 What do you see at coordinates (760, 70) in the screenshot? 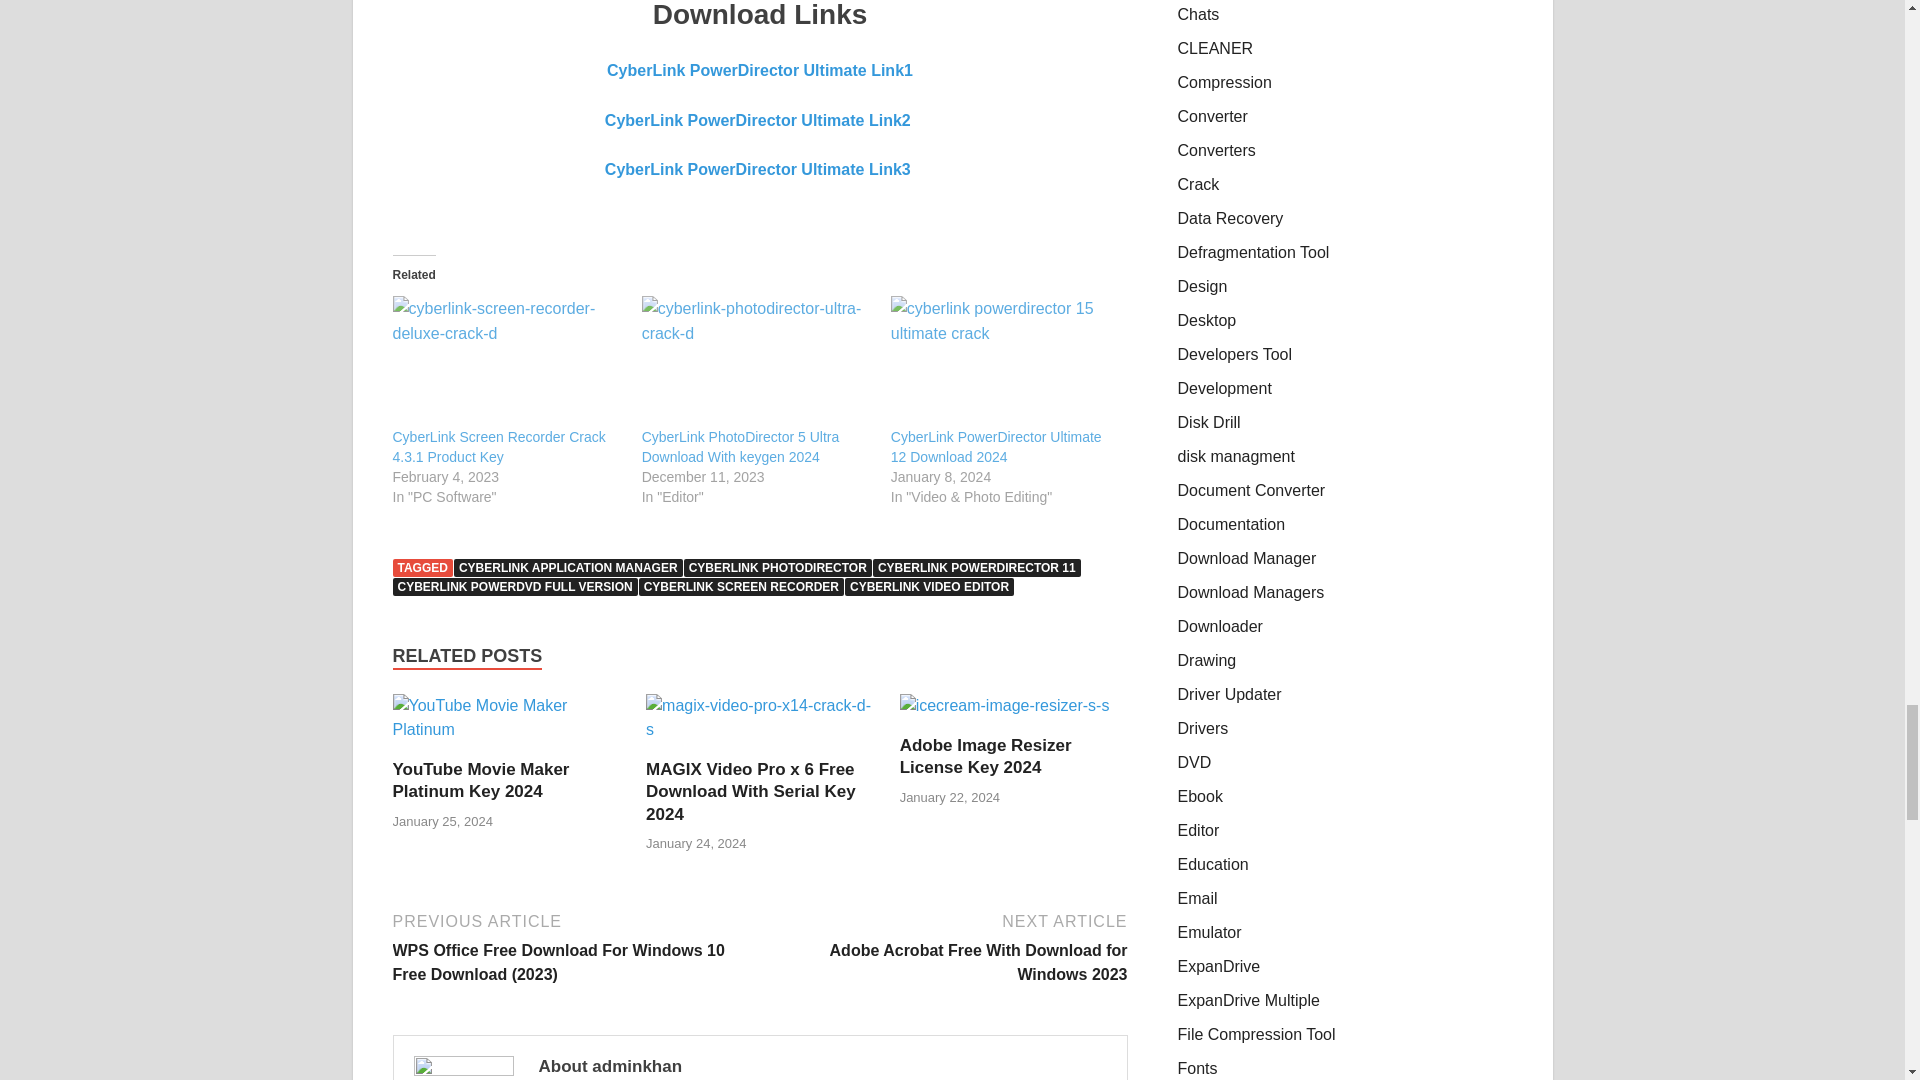
I see `CyberLink PowerDirector Ultimate Link1` at bounding box center [760, 70].